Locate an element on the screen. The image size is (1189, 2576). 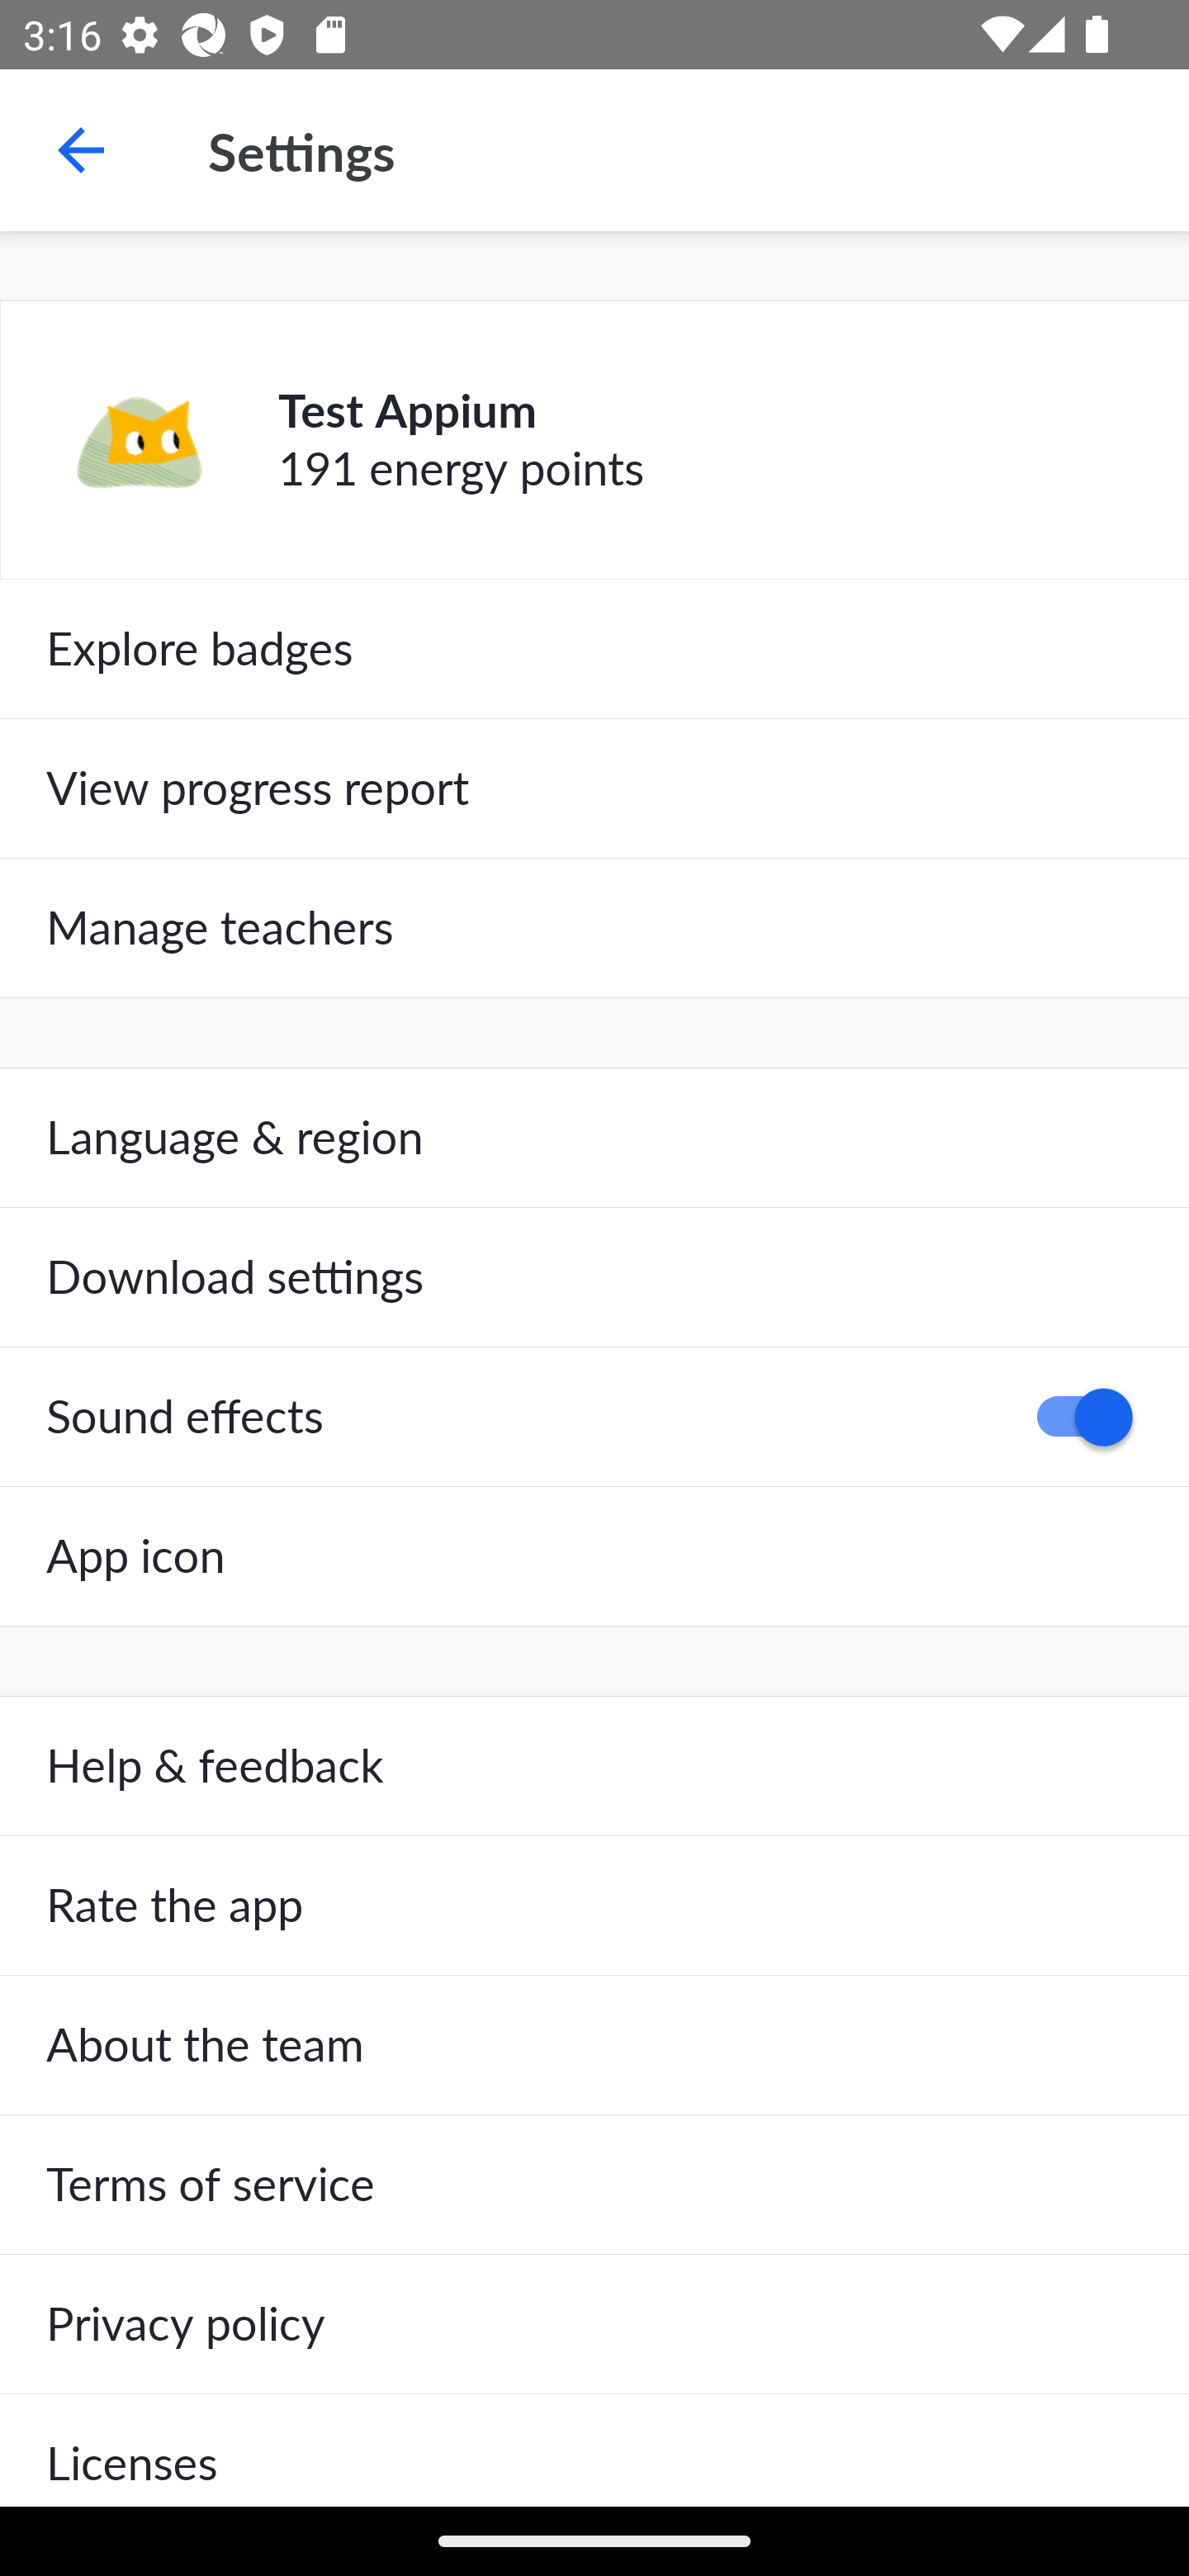
Terms of service is located at coordinates (594, 2185).